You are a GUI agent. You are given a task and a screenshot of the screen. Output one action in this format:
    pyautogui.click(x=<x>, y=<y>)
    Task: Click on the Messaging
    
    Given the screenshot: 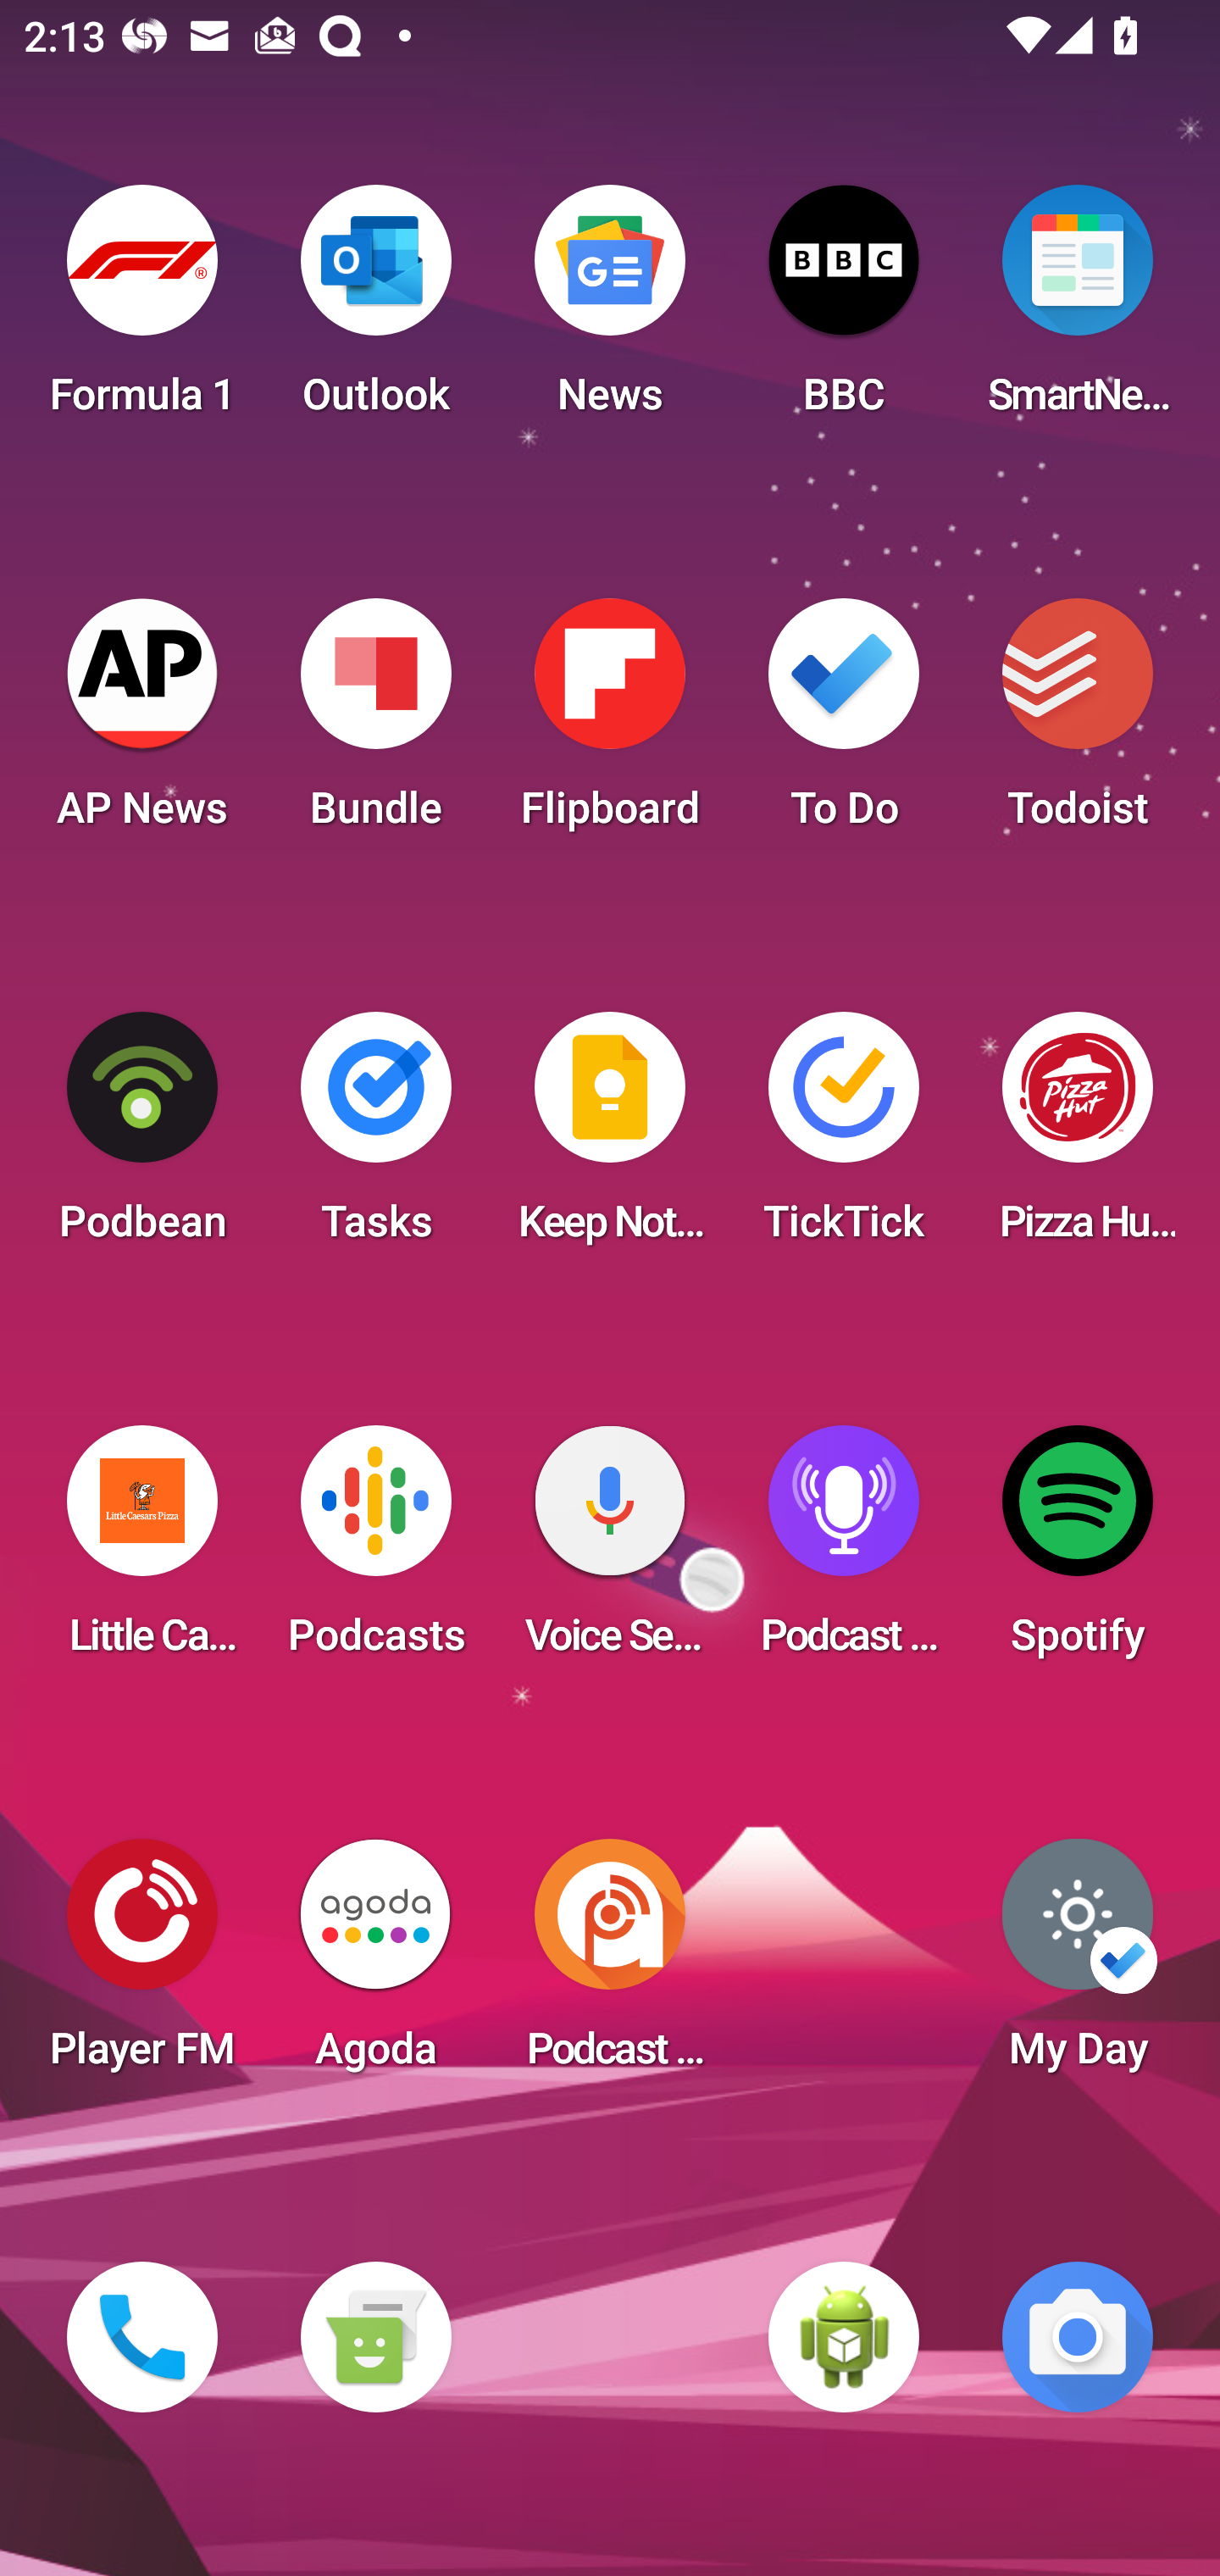 What is the action you would take?
    pyautogui.click(x=375, y=2337)
    